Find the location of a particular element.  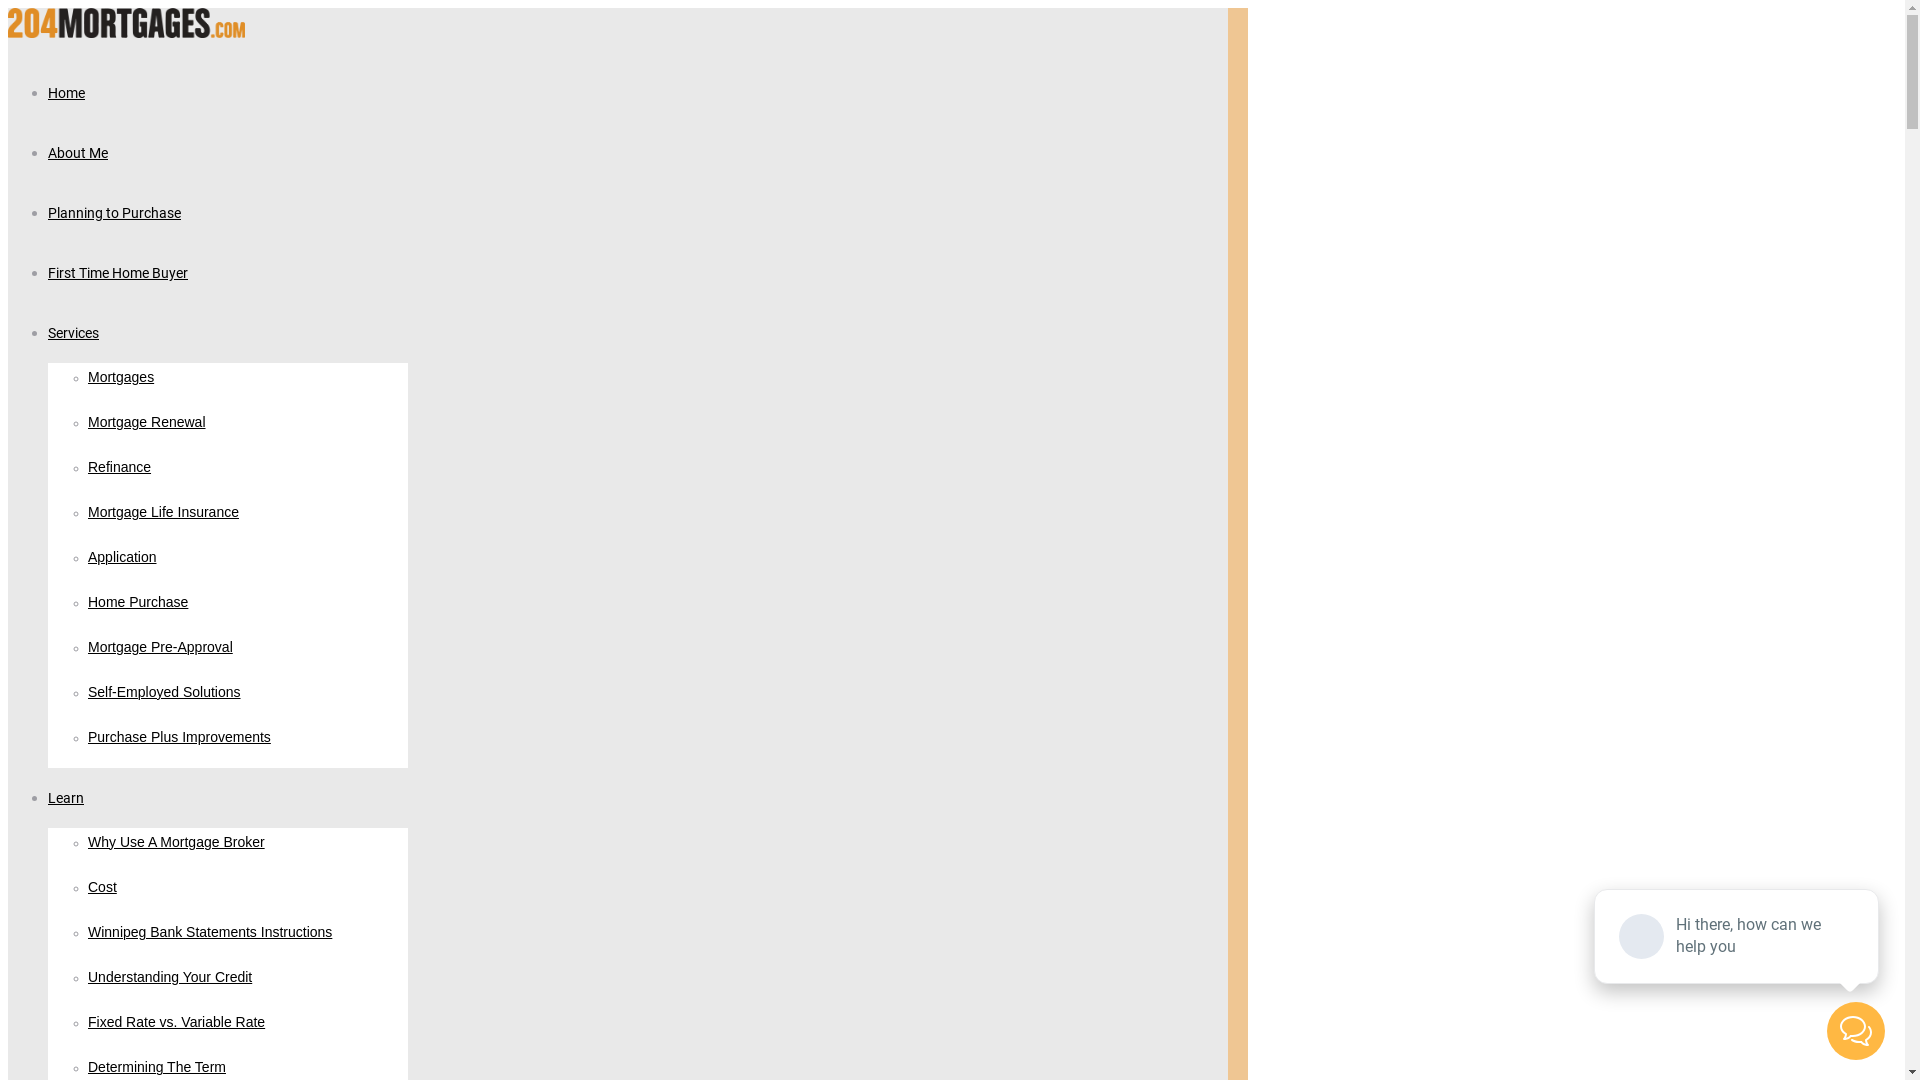

About Me is located at coordinates (78, 152).